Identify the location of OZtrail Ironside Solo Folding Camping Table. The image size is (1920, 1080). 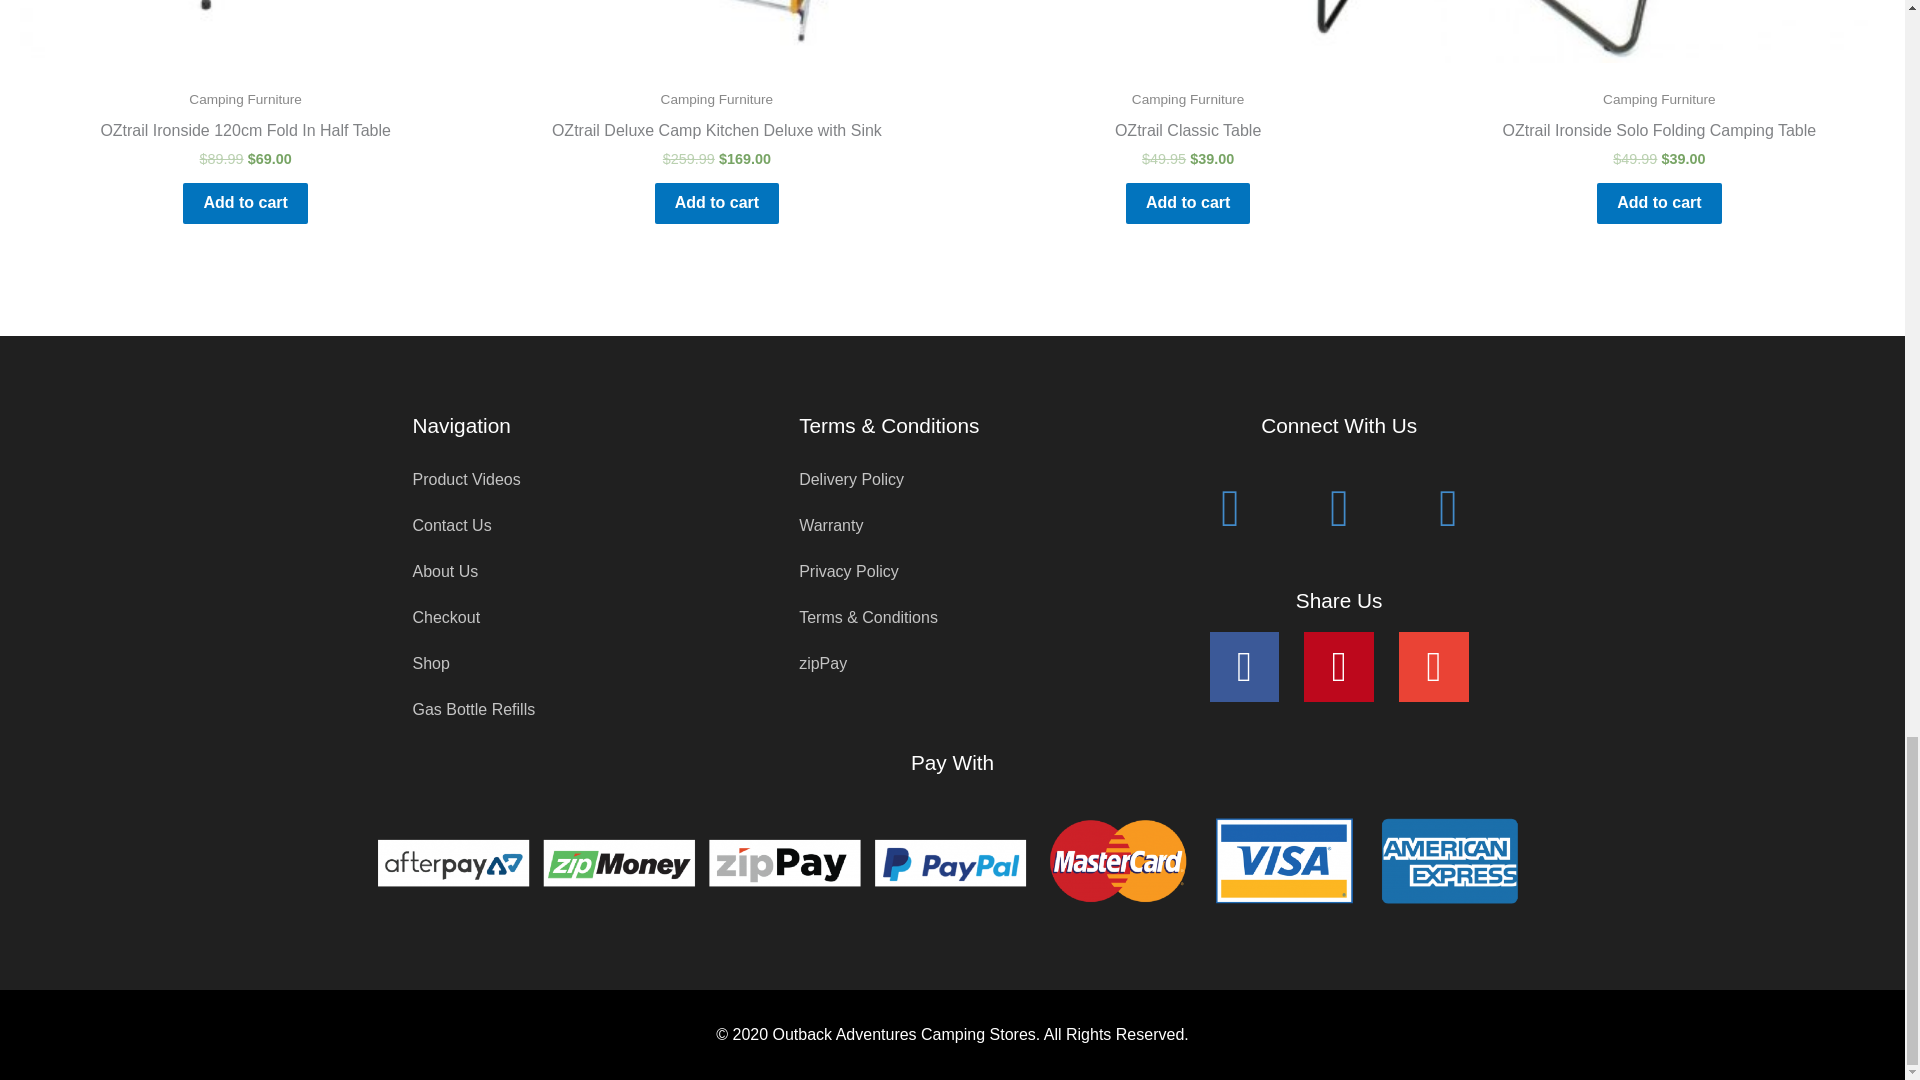
(1660, 135).